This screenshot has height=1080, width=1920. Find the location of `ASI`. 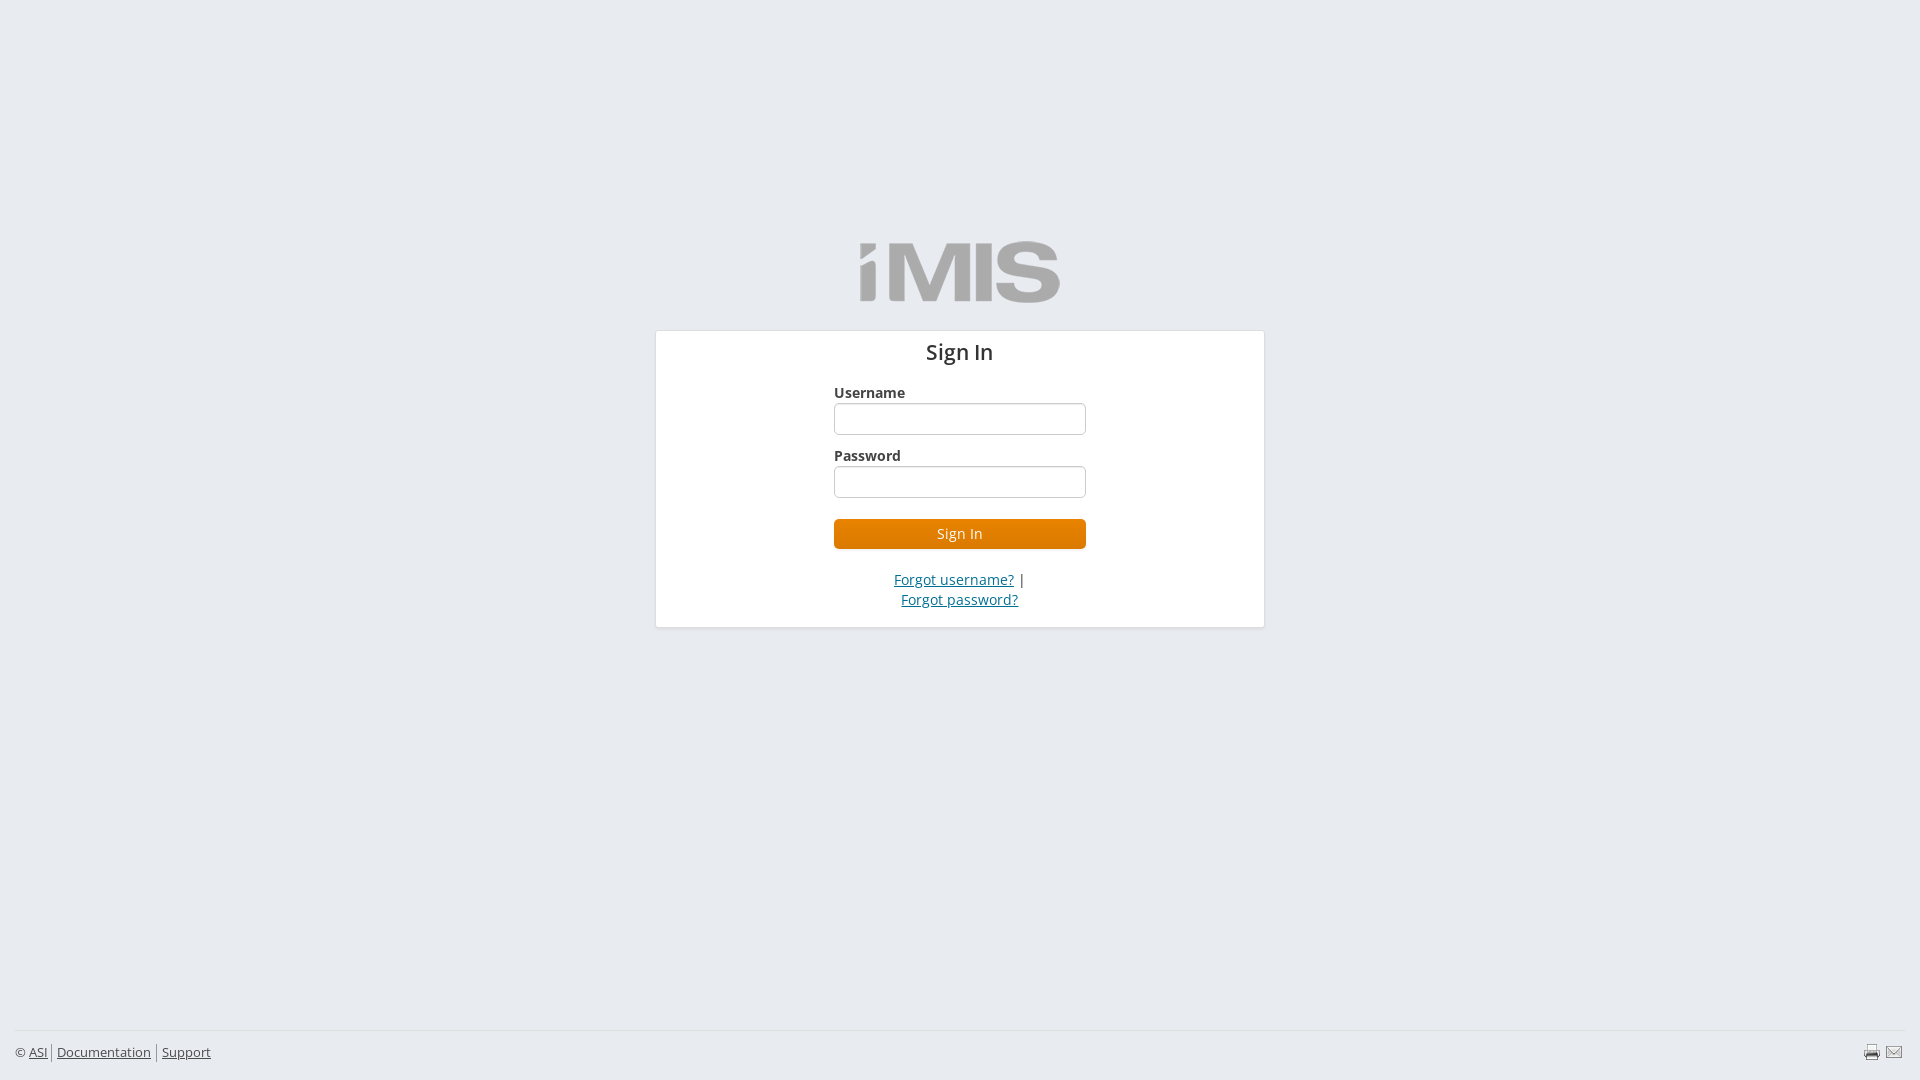

ASI is located at coordinates (38, 1052).